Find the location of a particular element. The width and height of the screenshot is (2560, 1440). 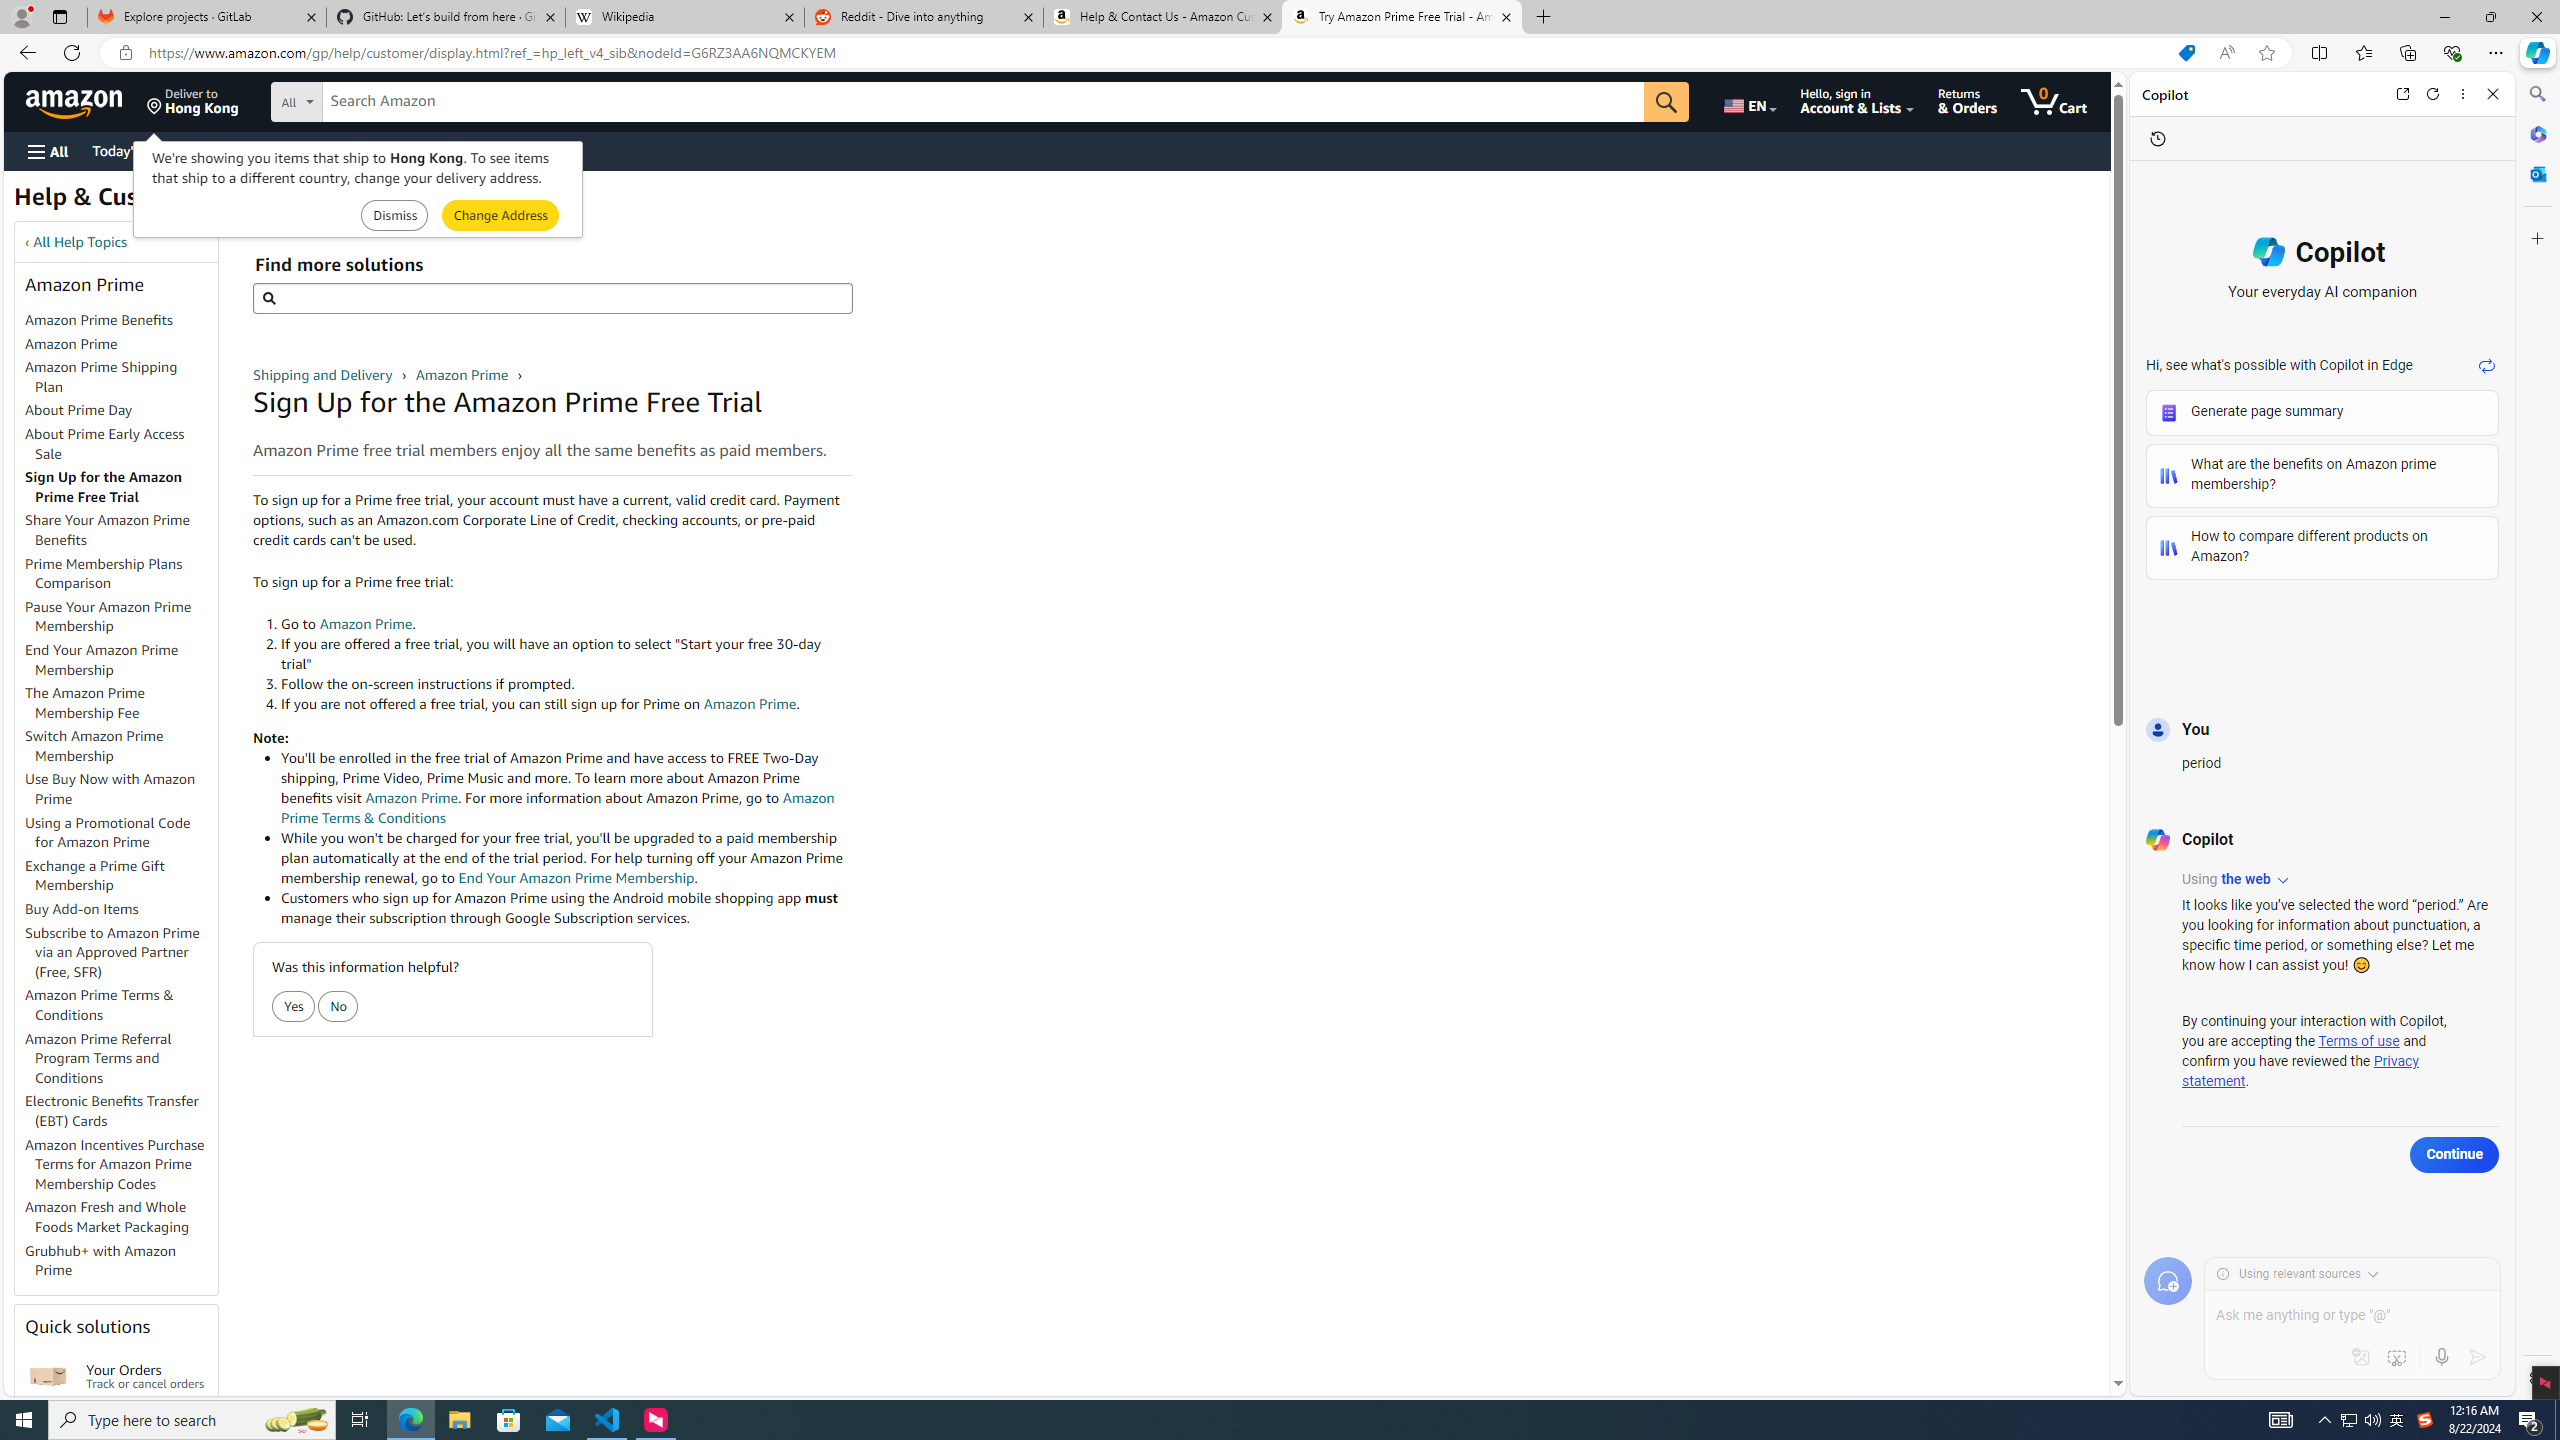

Switch Amazon Prime Membership is located at coordinates (121, 747).